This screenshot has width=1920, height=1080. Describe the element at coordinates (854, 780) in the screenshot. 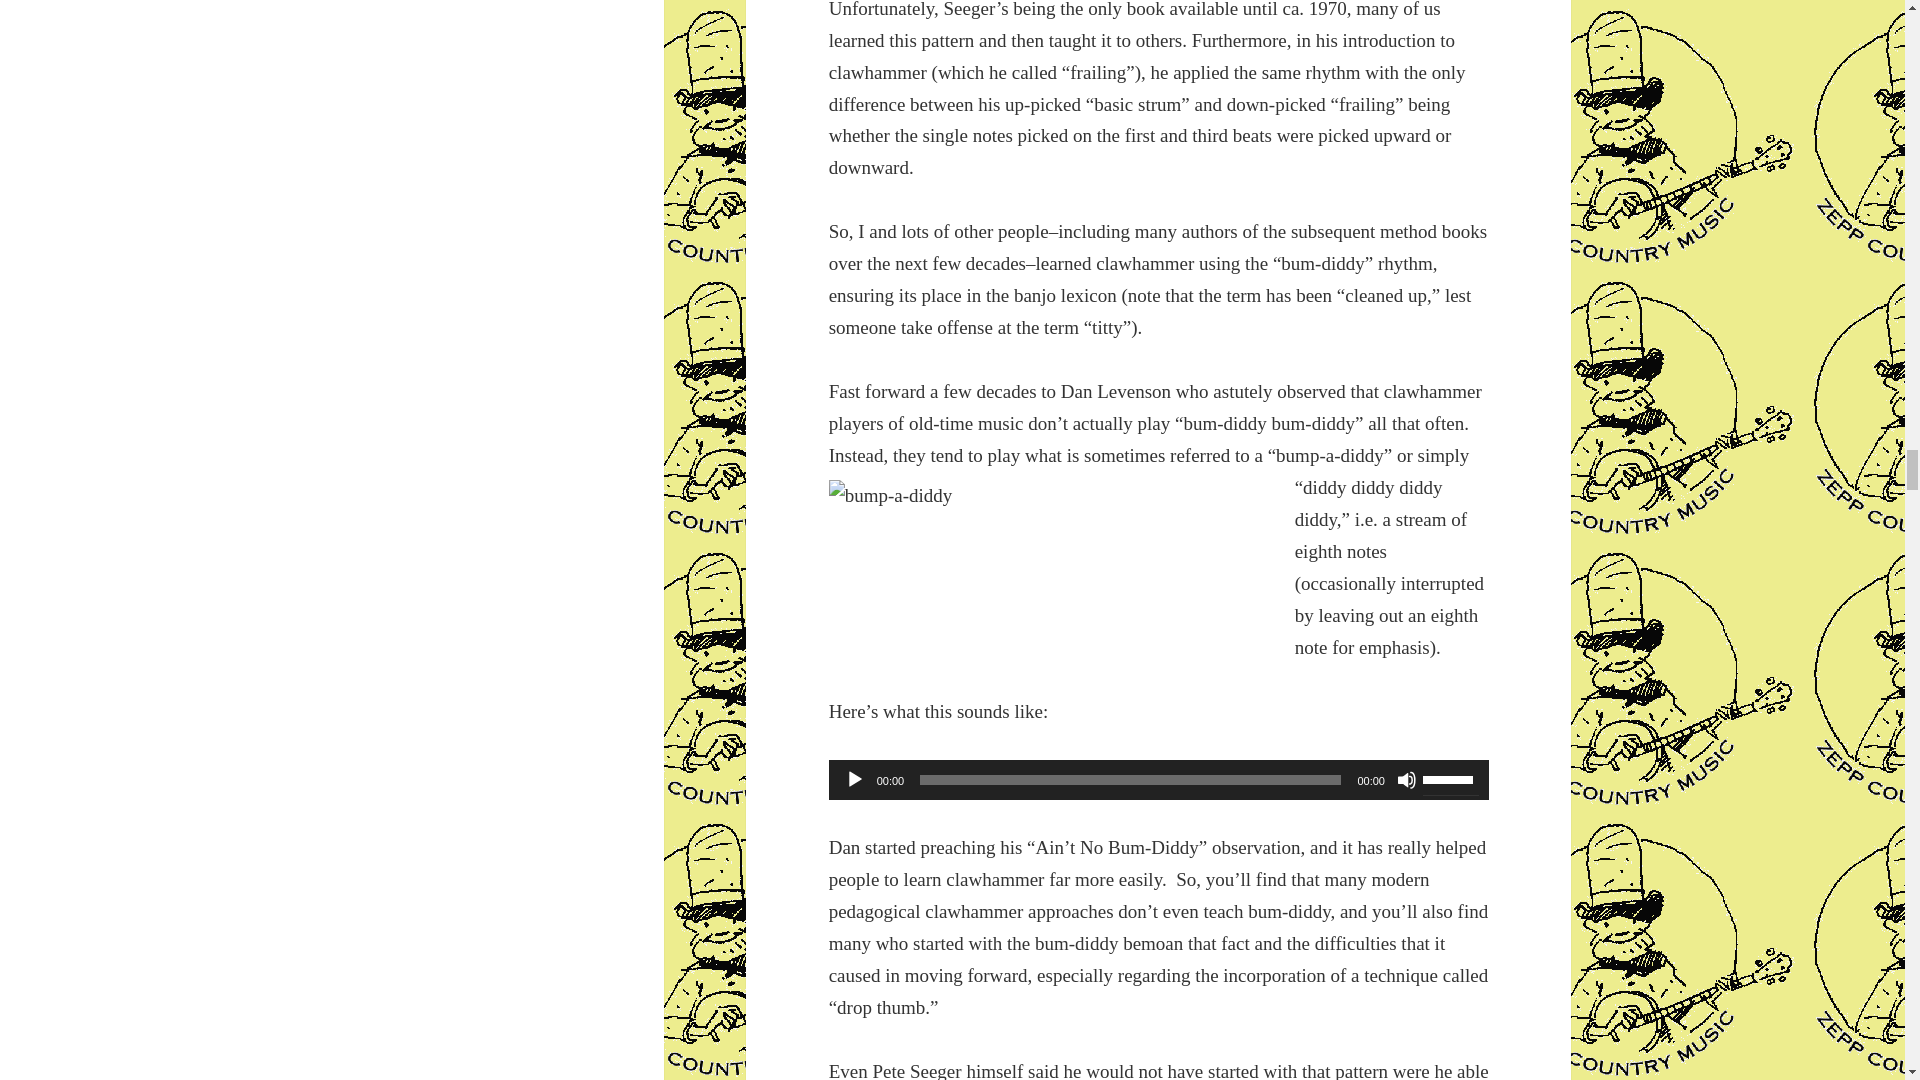

I see `Play` at that location.